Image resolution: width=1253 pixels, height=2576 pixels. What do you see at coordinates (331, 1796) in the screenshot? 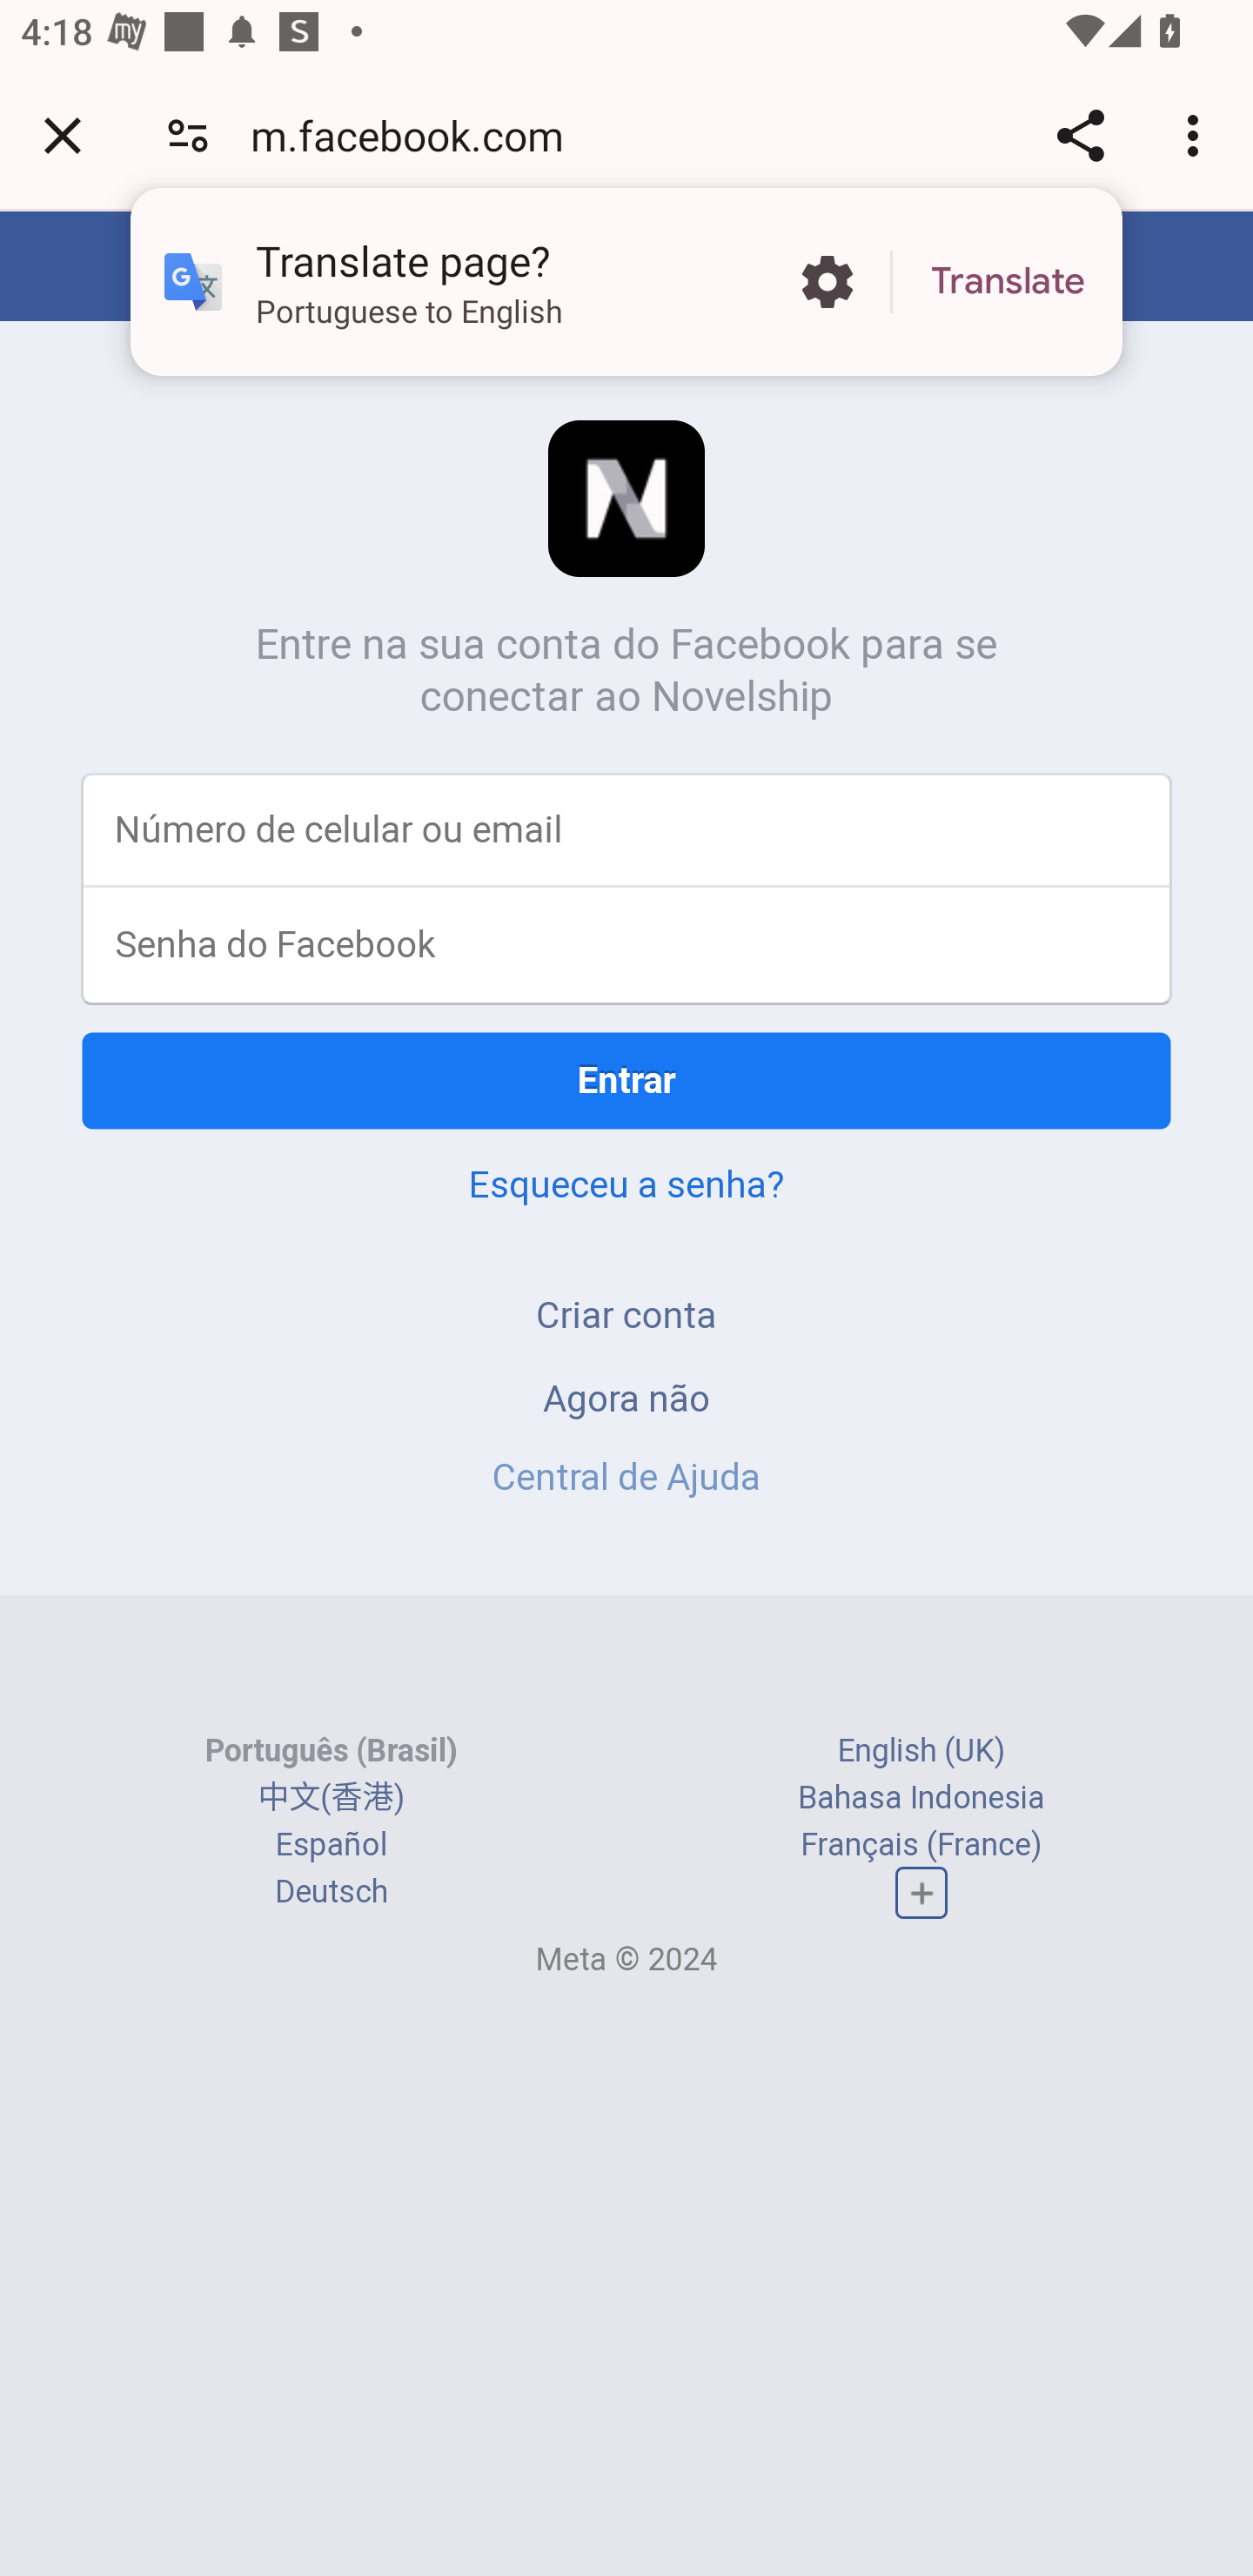
I see `中文(香港)` at bounding box center [331, 1796].